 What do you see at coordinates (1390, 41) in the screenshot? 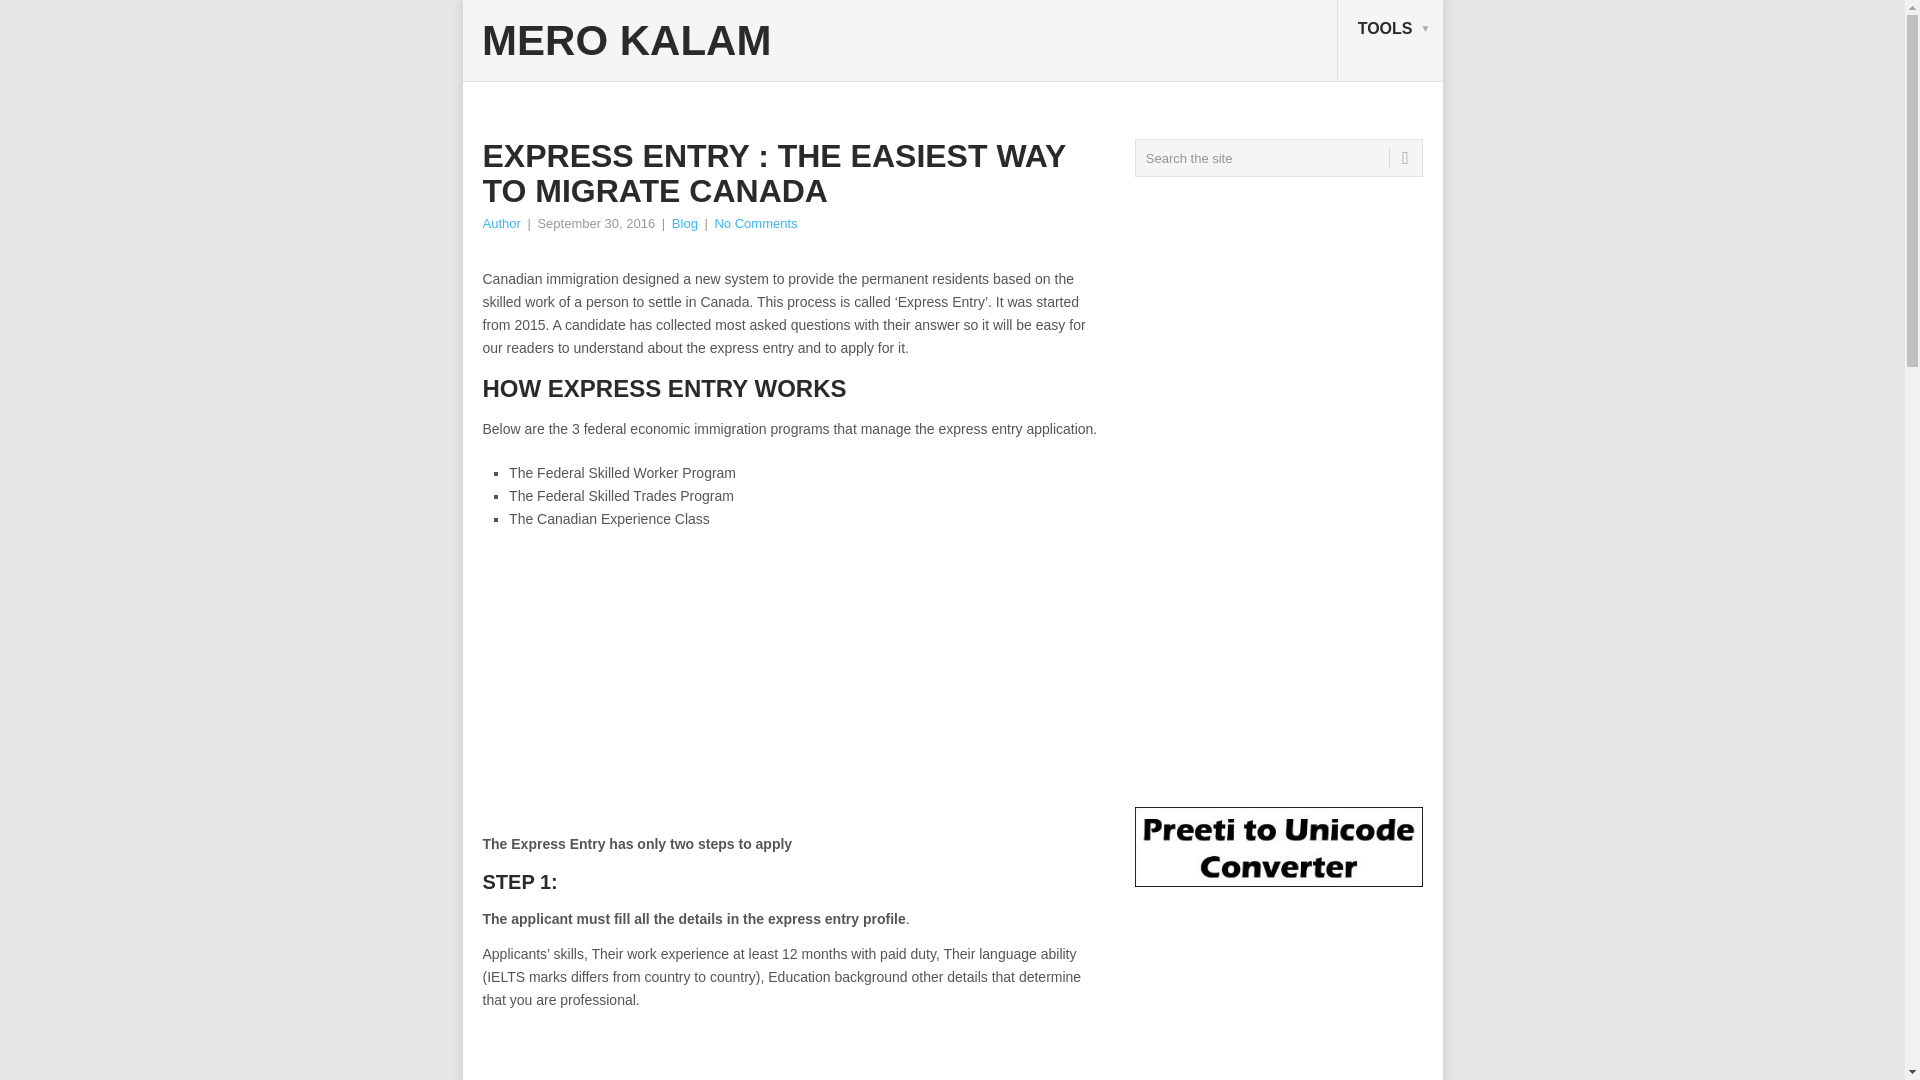
I see `TOOLS` at bounding box center [1390, 41].